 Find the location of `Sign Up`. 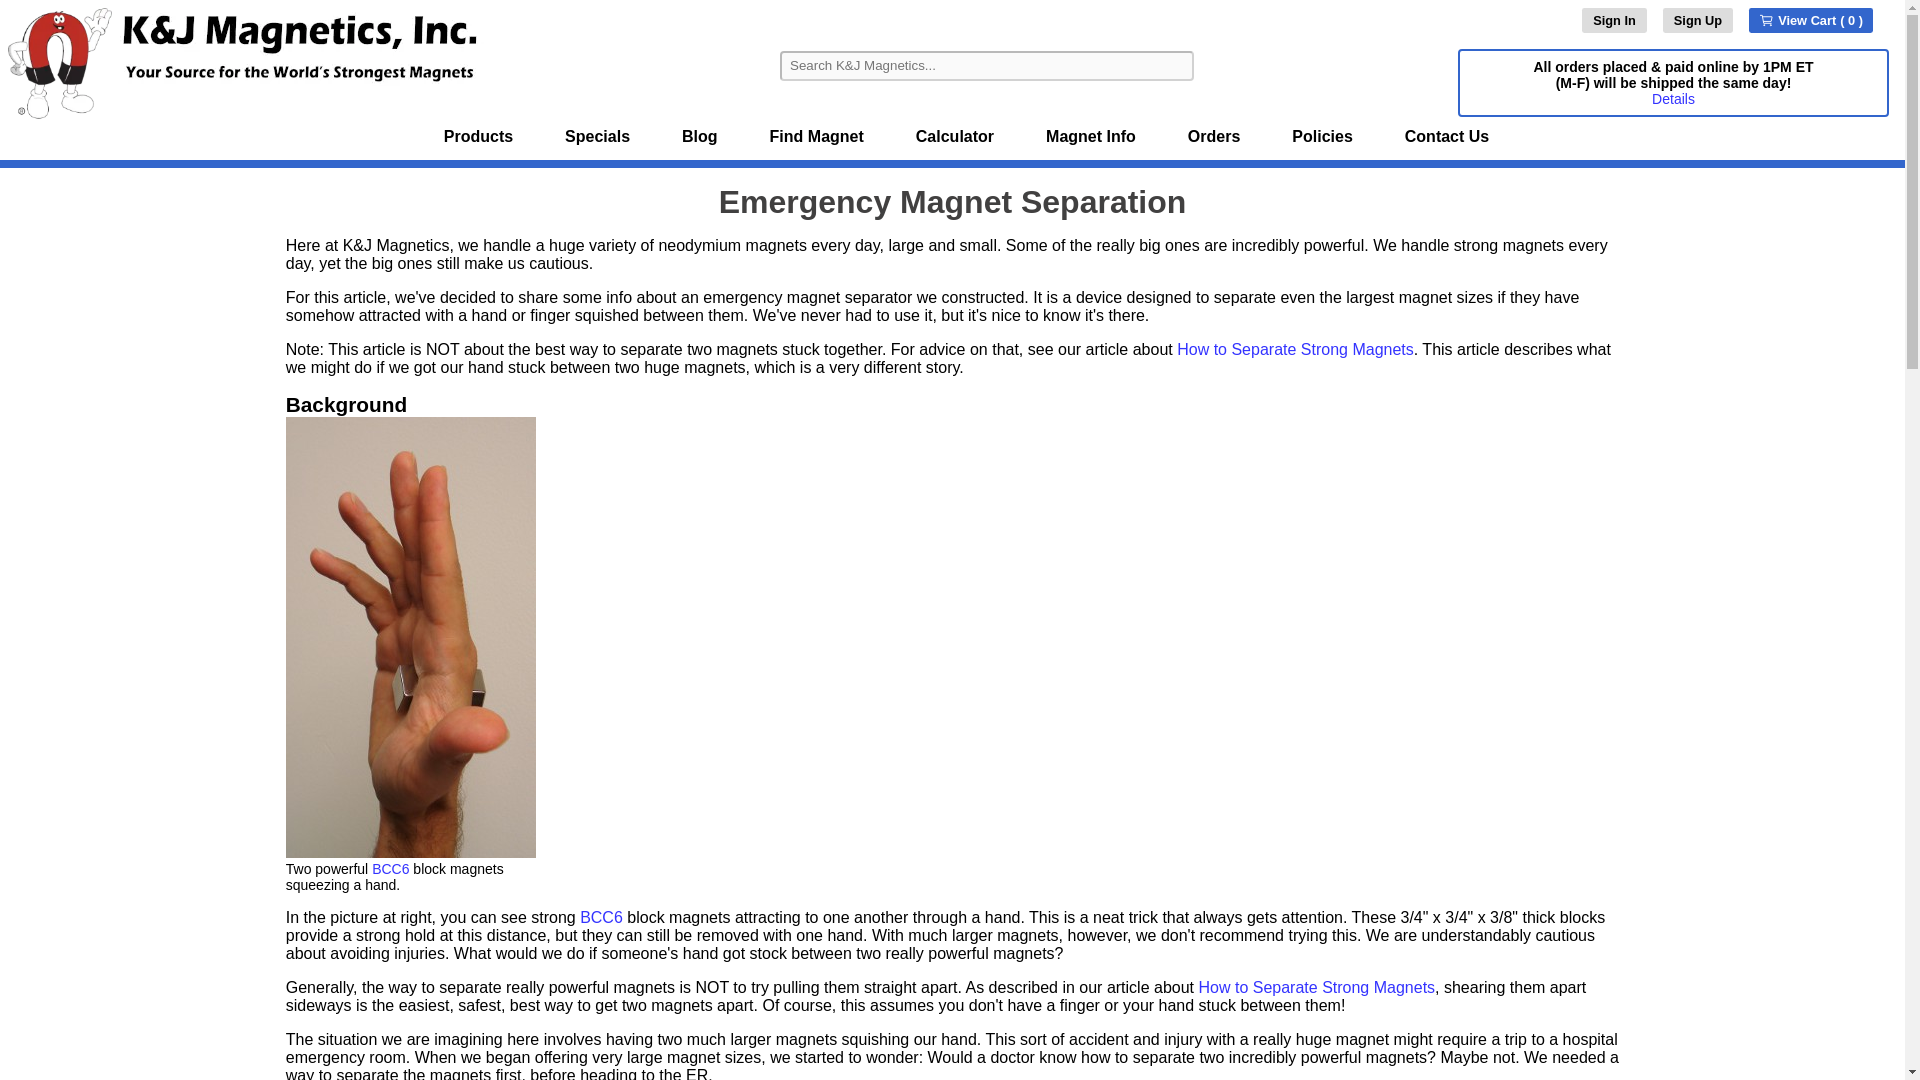

Sign Up is located at coordinates (1698, 20).